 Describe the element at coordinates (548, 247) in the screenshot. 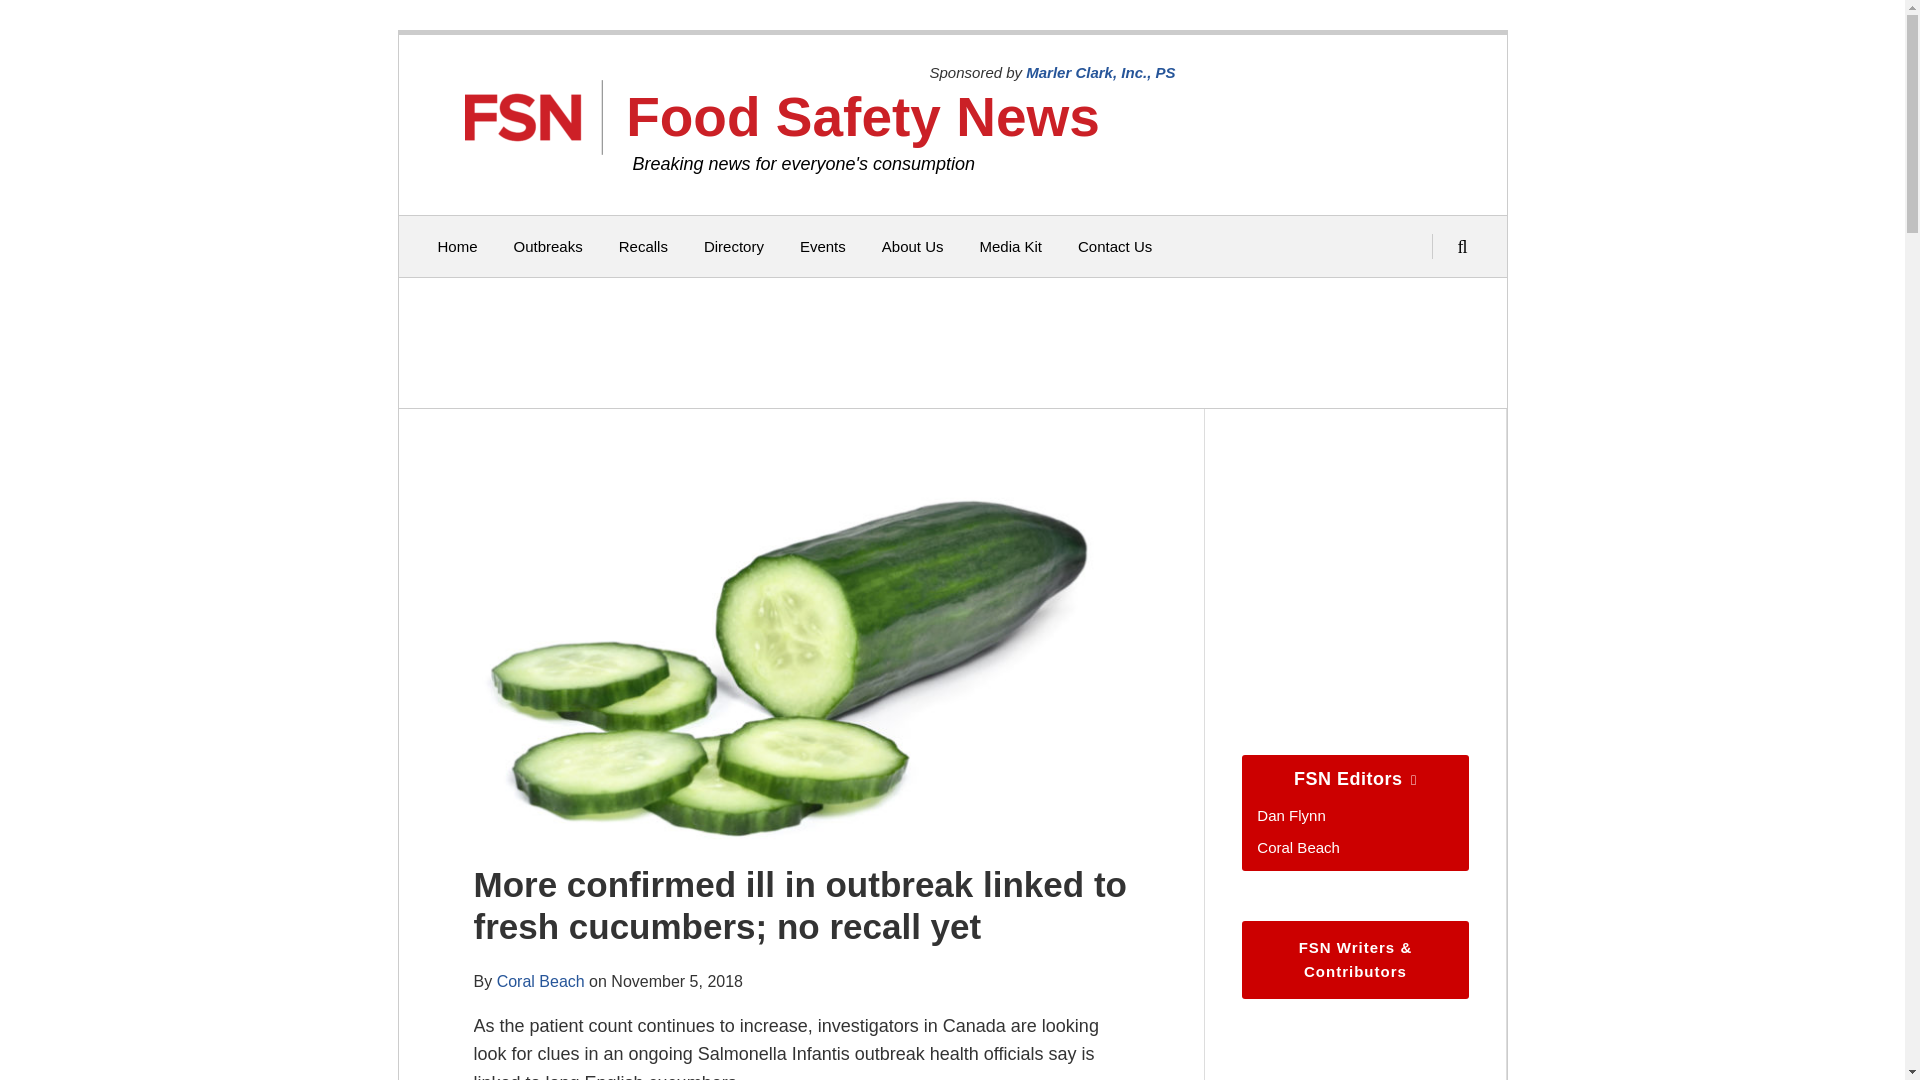

I see `Outbreaks` at that location.